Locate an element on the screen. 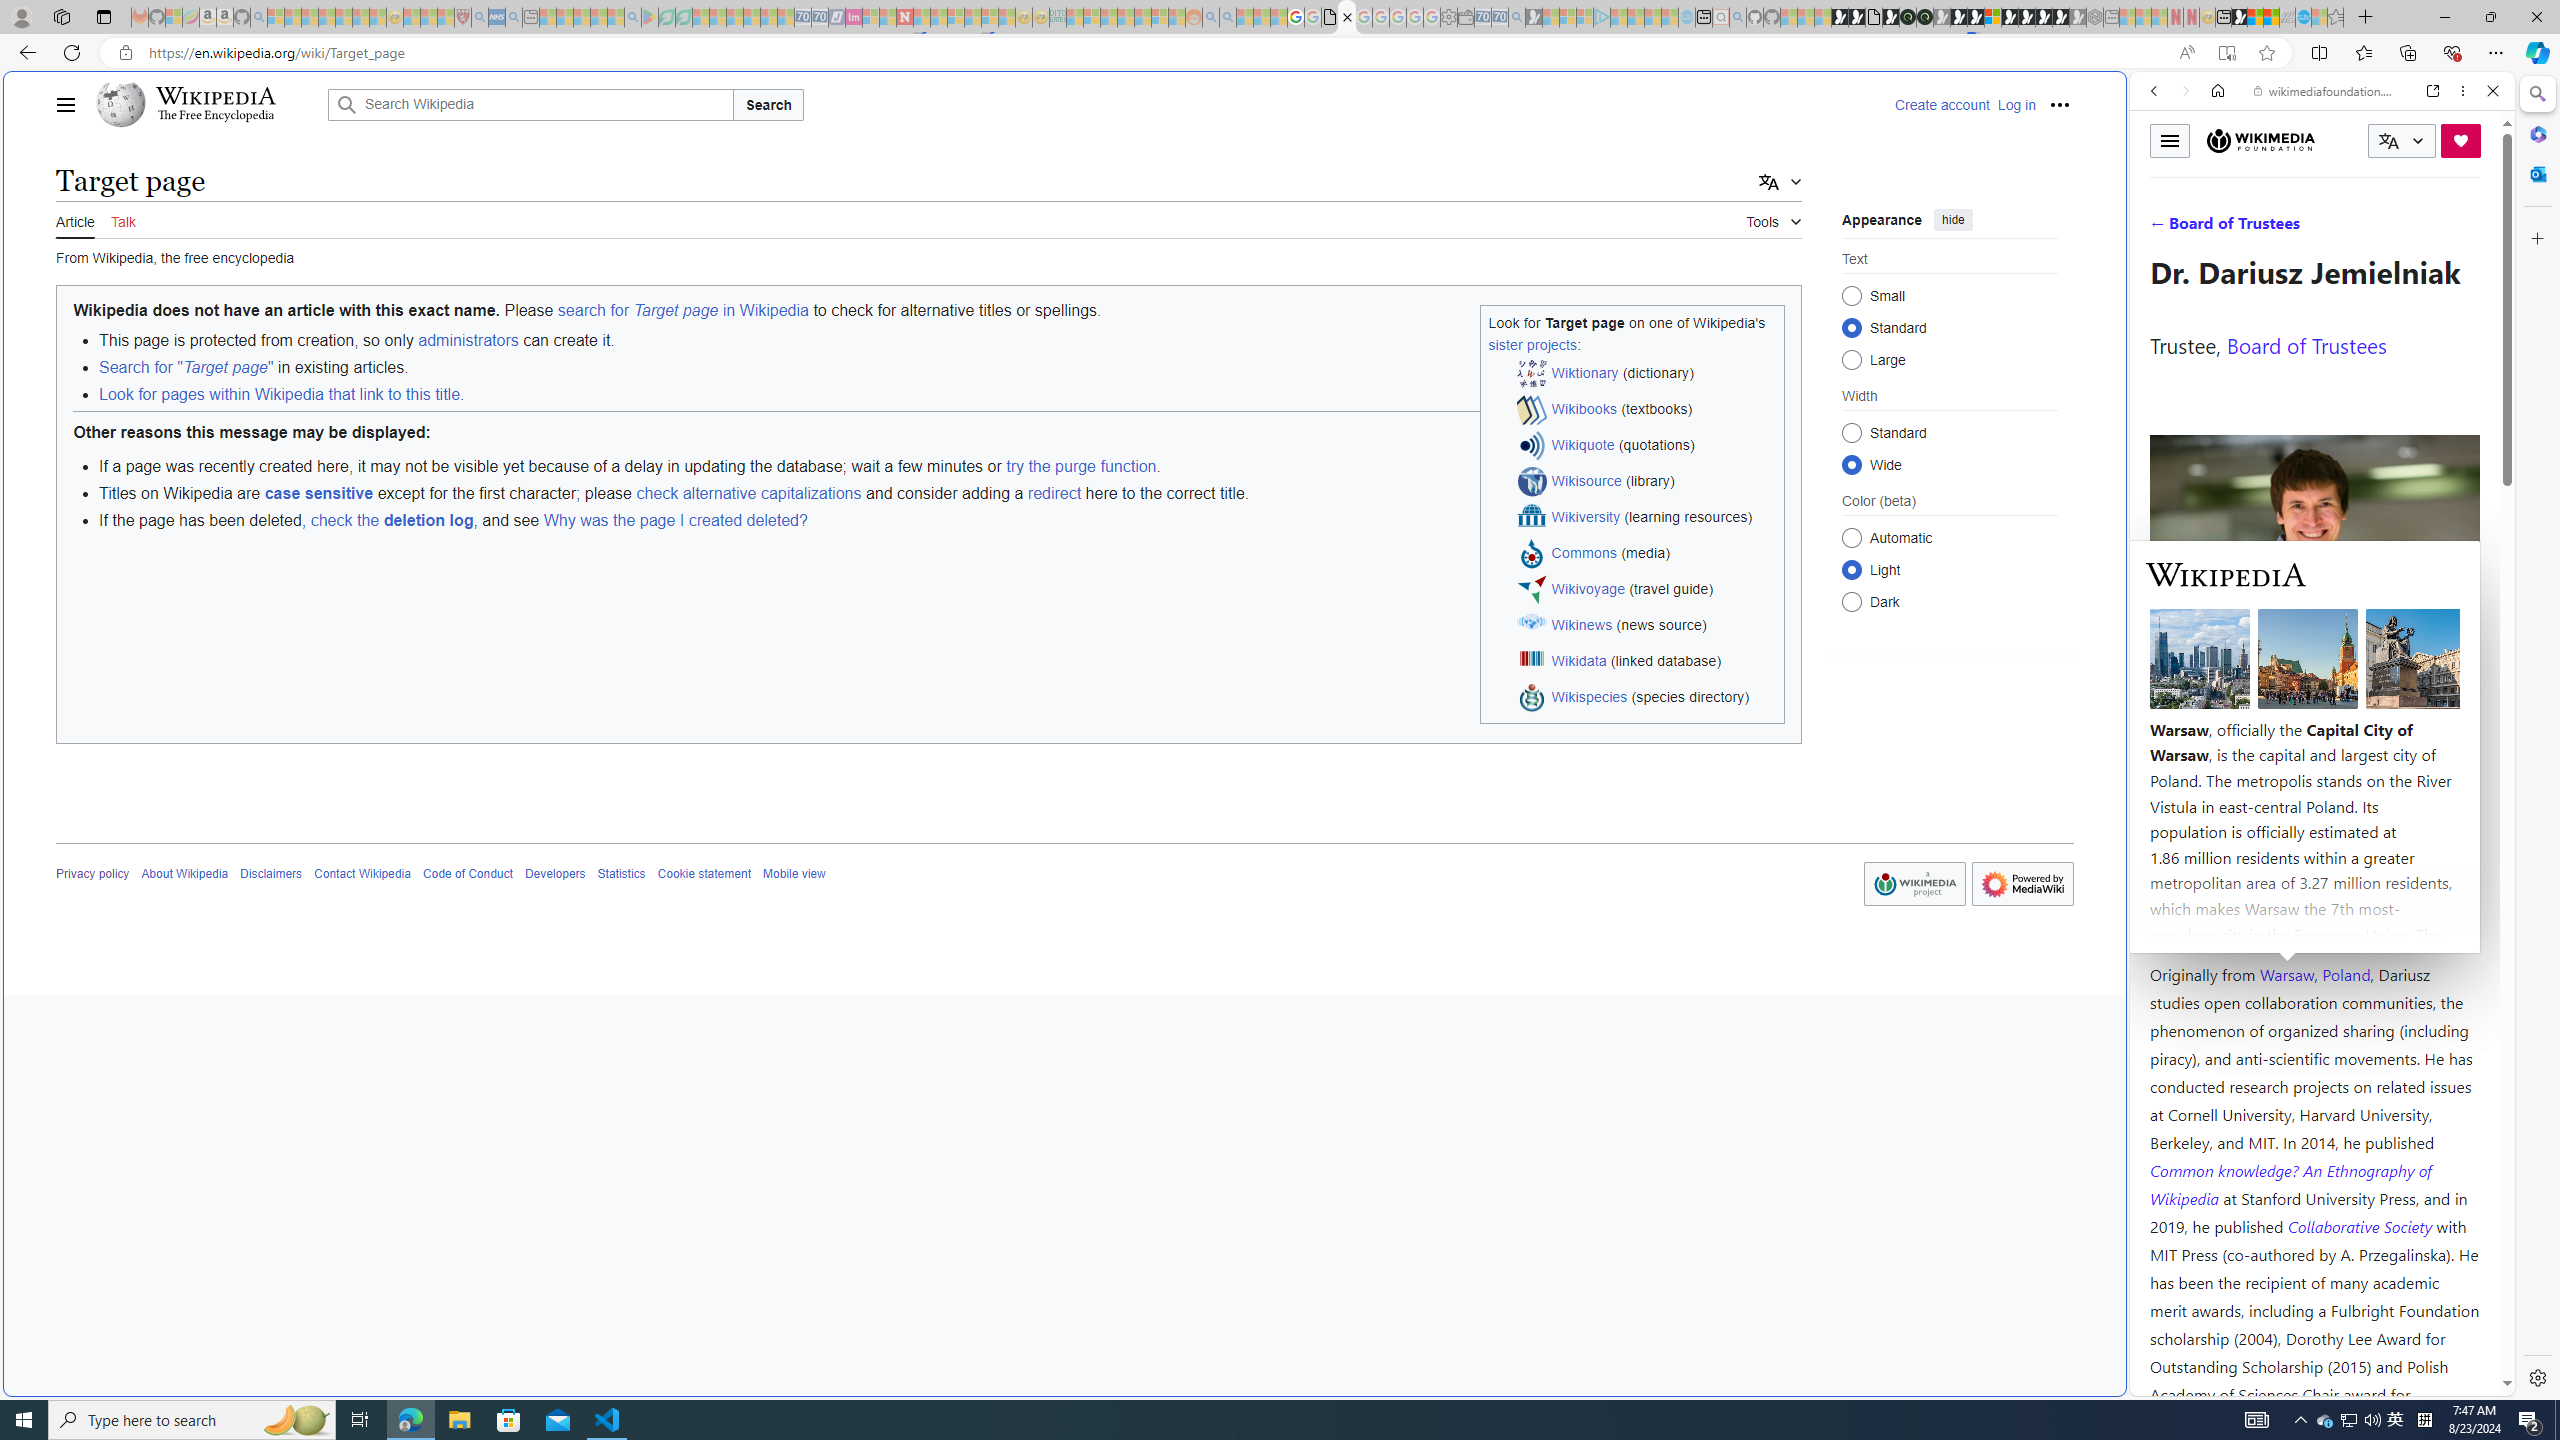 The image size is (2560, 1440). Donate now is located at coordinates (2461, 140).